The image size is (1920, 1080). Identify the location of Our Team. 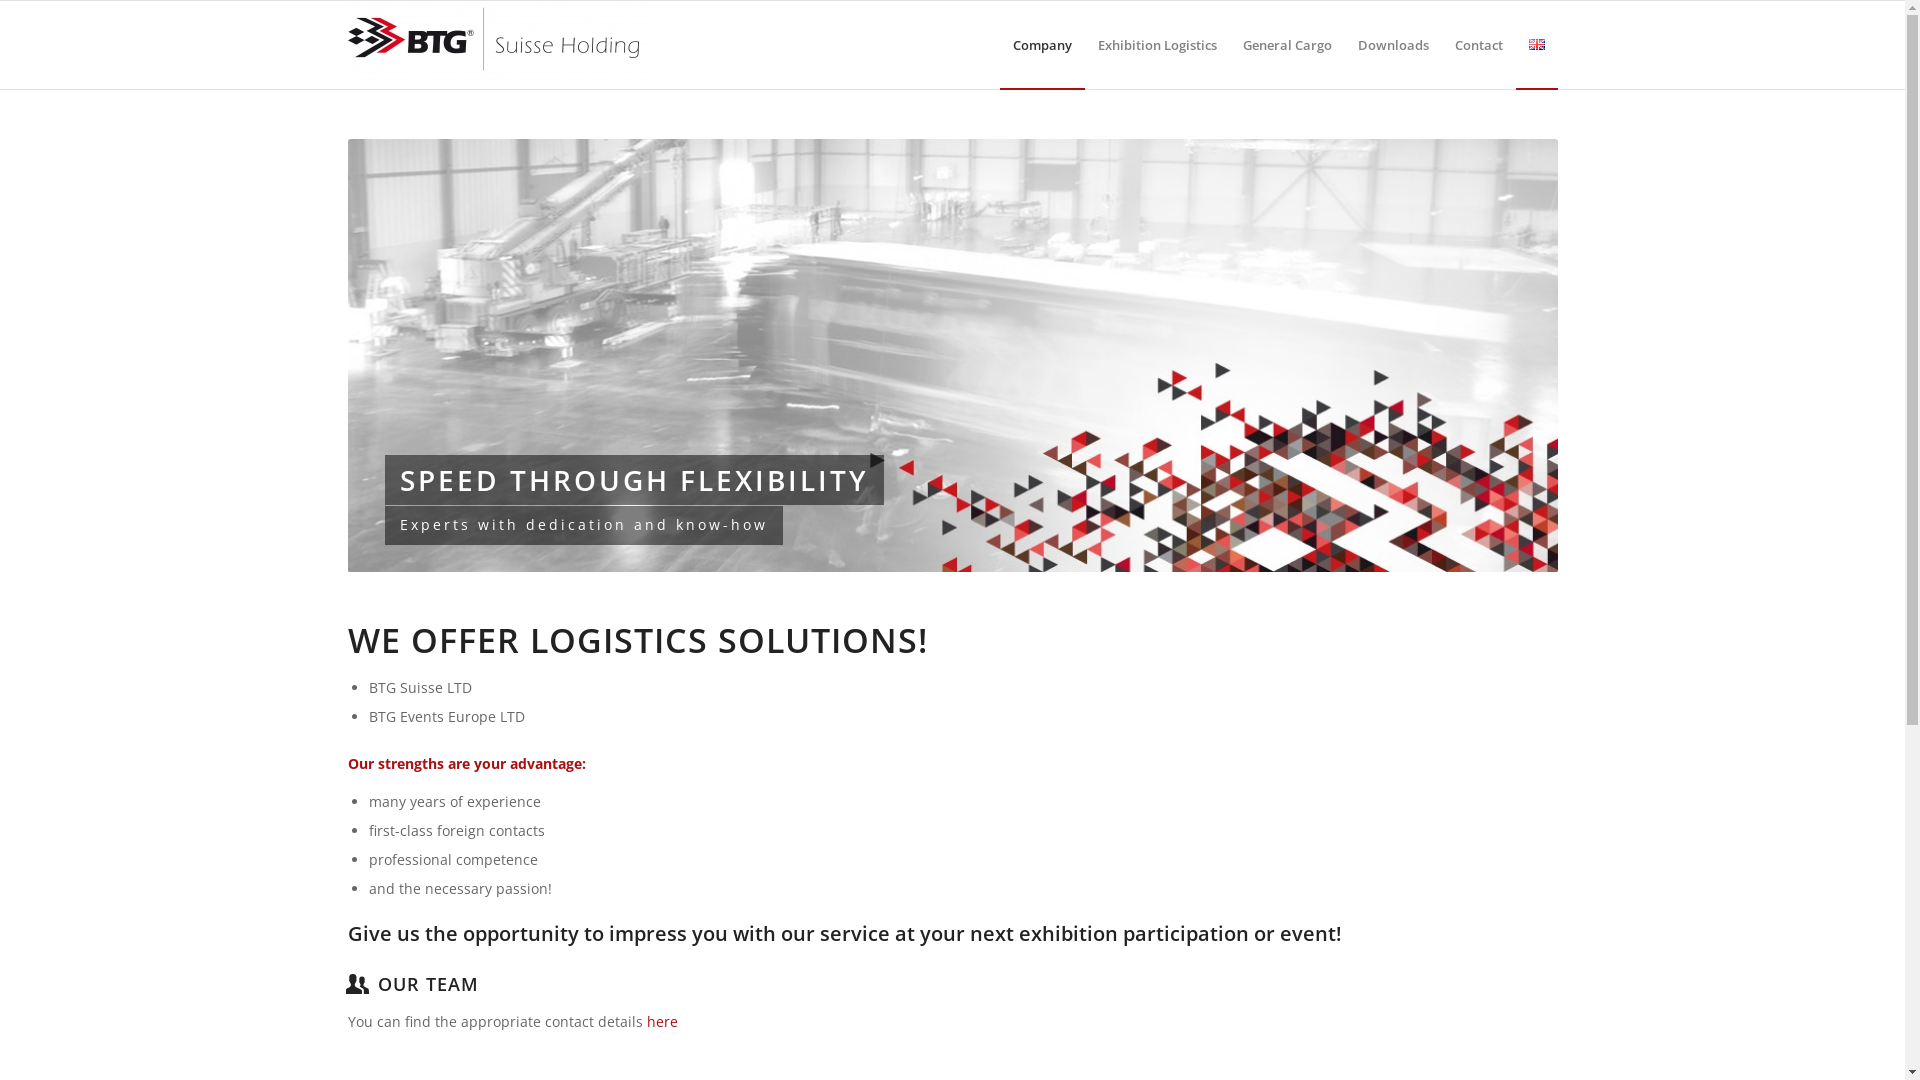
(357, 983).